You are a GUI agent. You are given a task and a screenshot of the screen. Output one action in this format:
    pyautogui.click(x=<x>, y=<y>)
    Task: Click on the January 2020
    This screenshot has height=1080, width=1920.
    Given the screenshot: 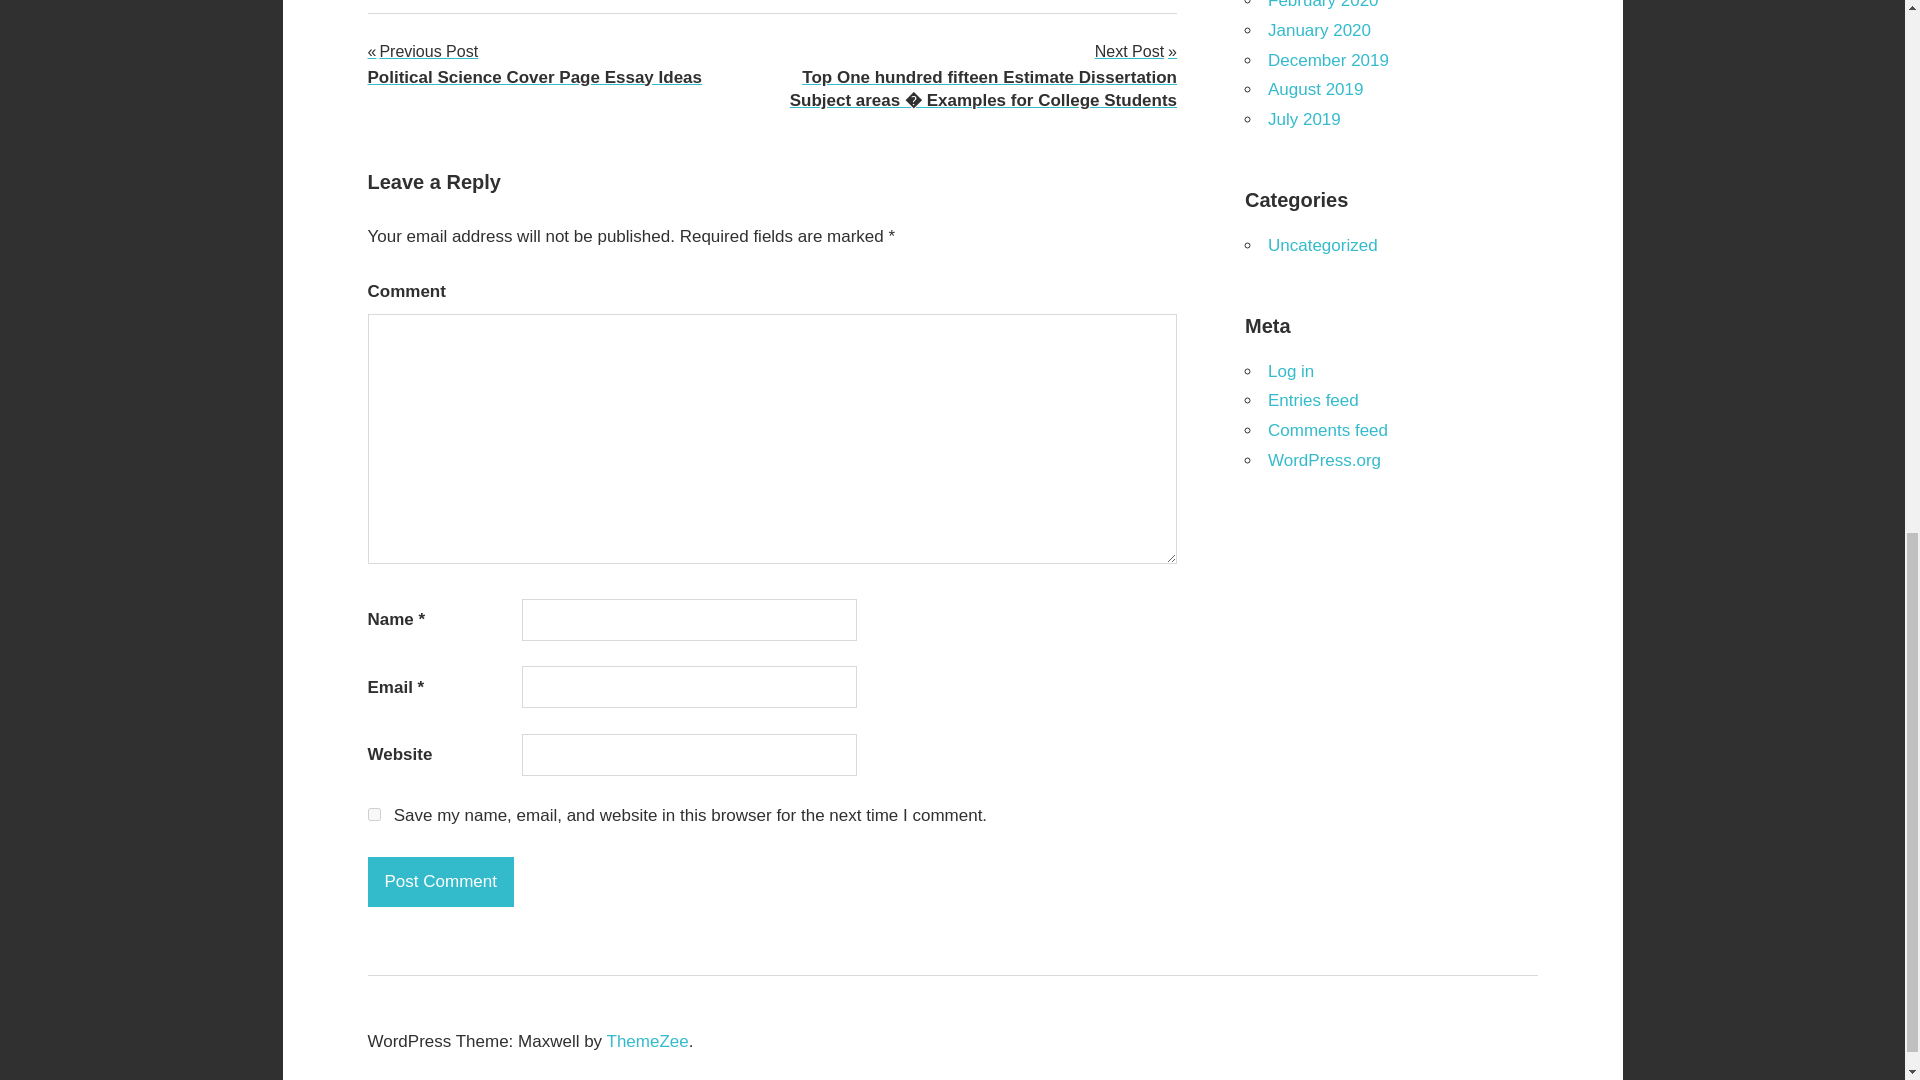 What is the action you would take?
    pyautogui.click(x=1318, y=30)
    